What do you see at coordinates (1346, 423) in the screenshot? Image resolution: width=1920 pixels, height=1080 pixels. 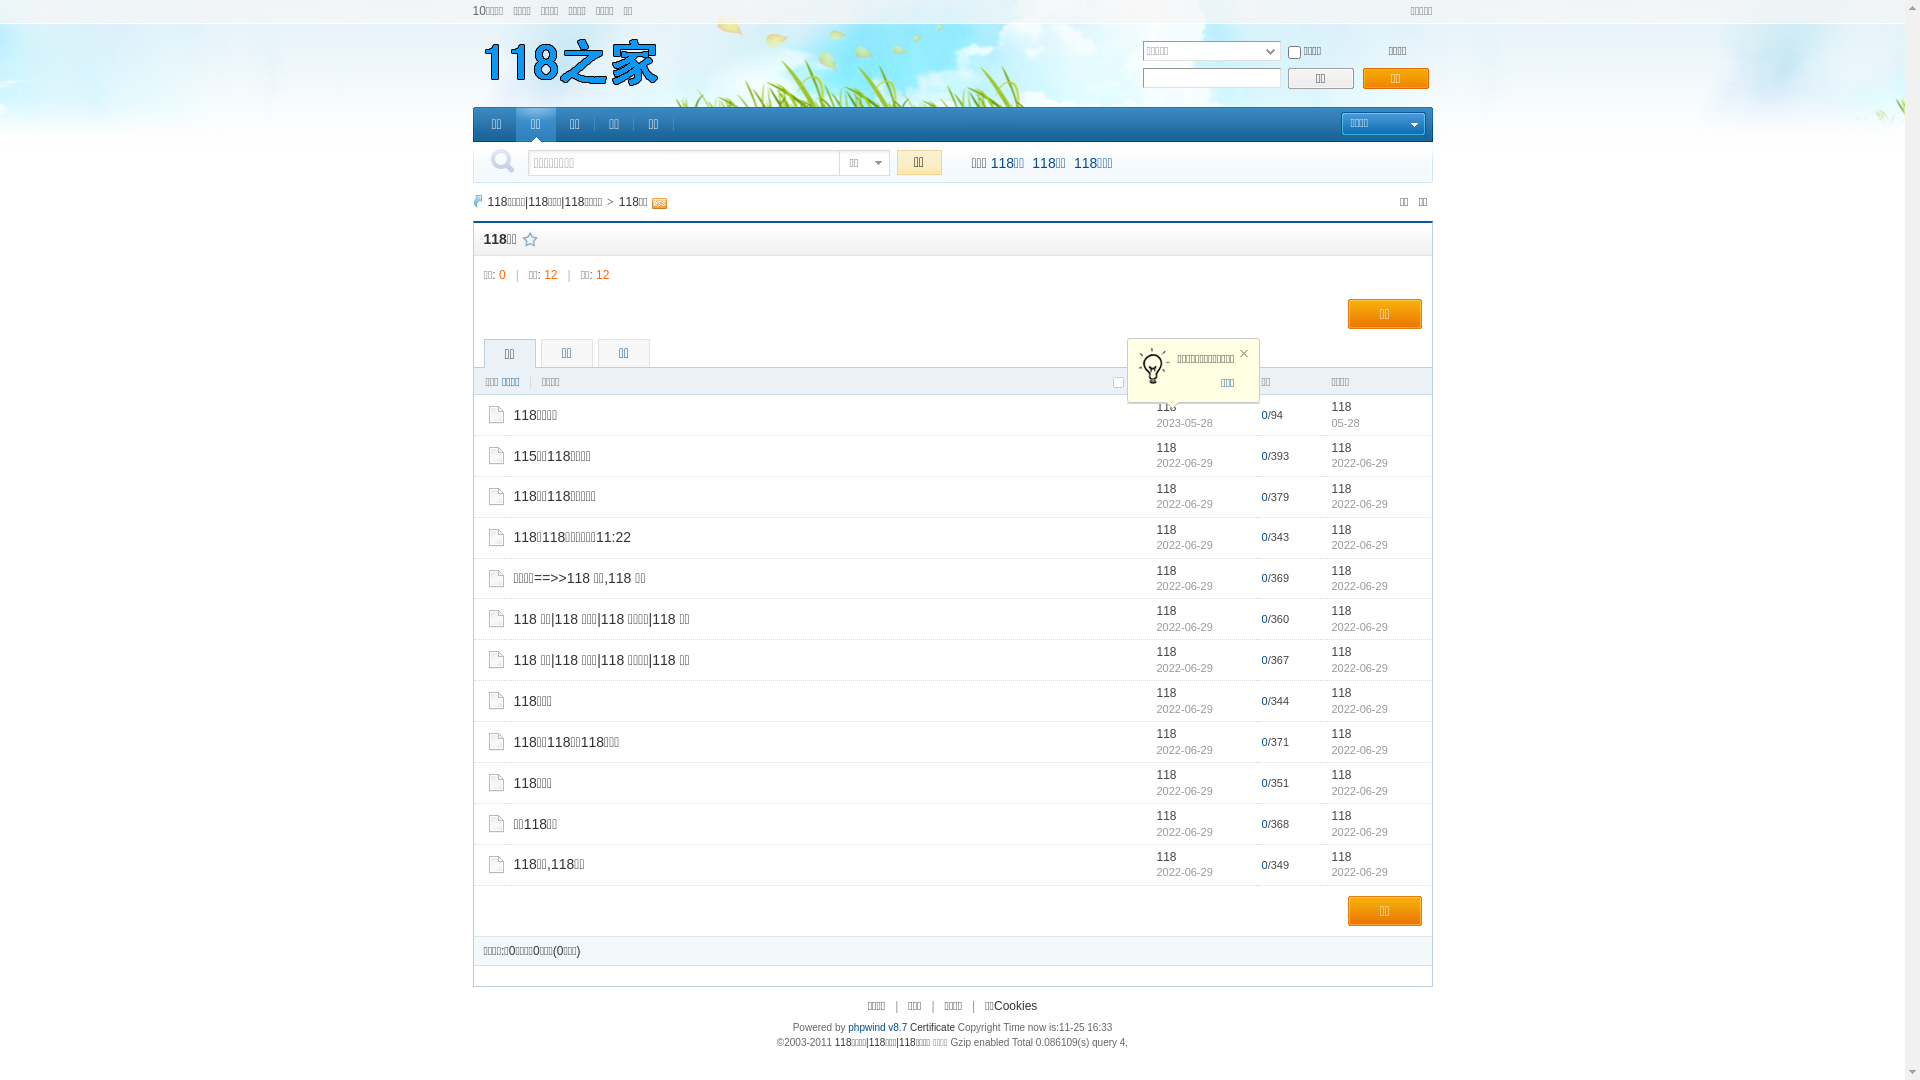 I see `05-28` at bounding box center [1346, 423].